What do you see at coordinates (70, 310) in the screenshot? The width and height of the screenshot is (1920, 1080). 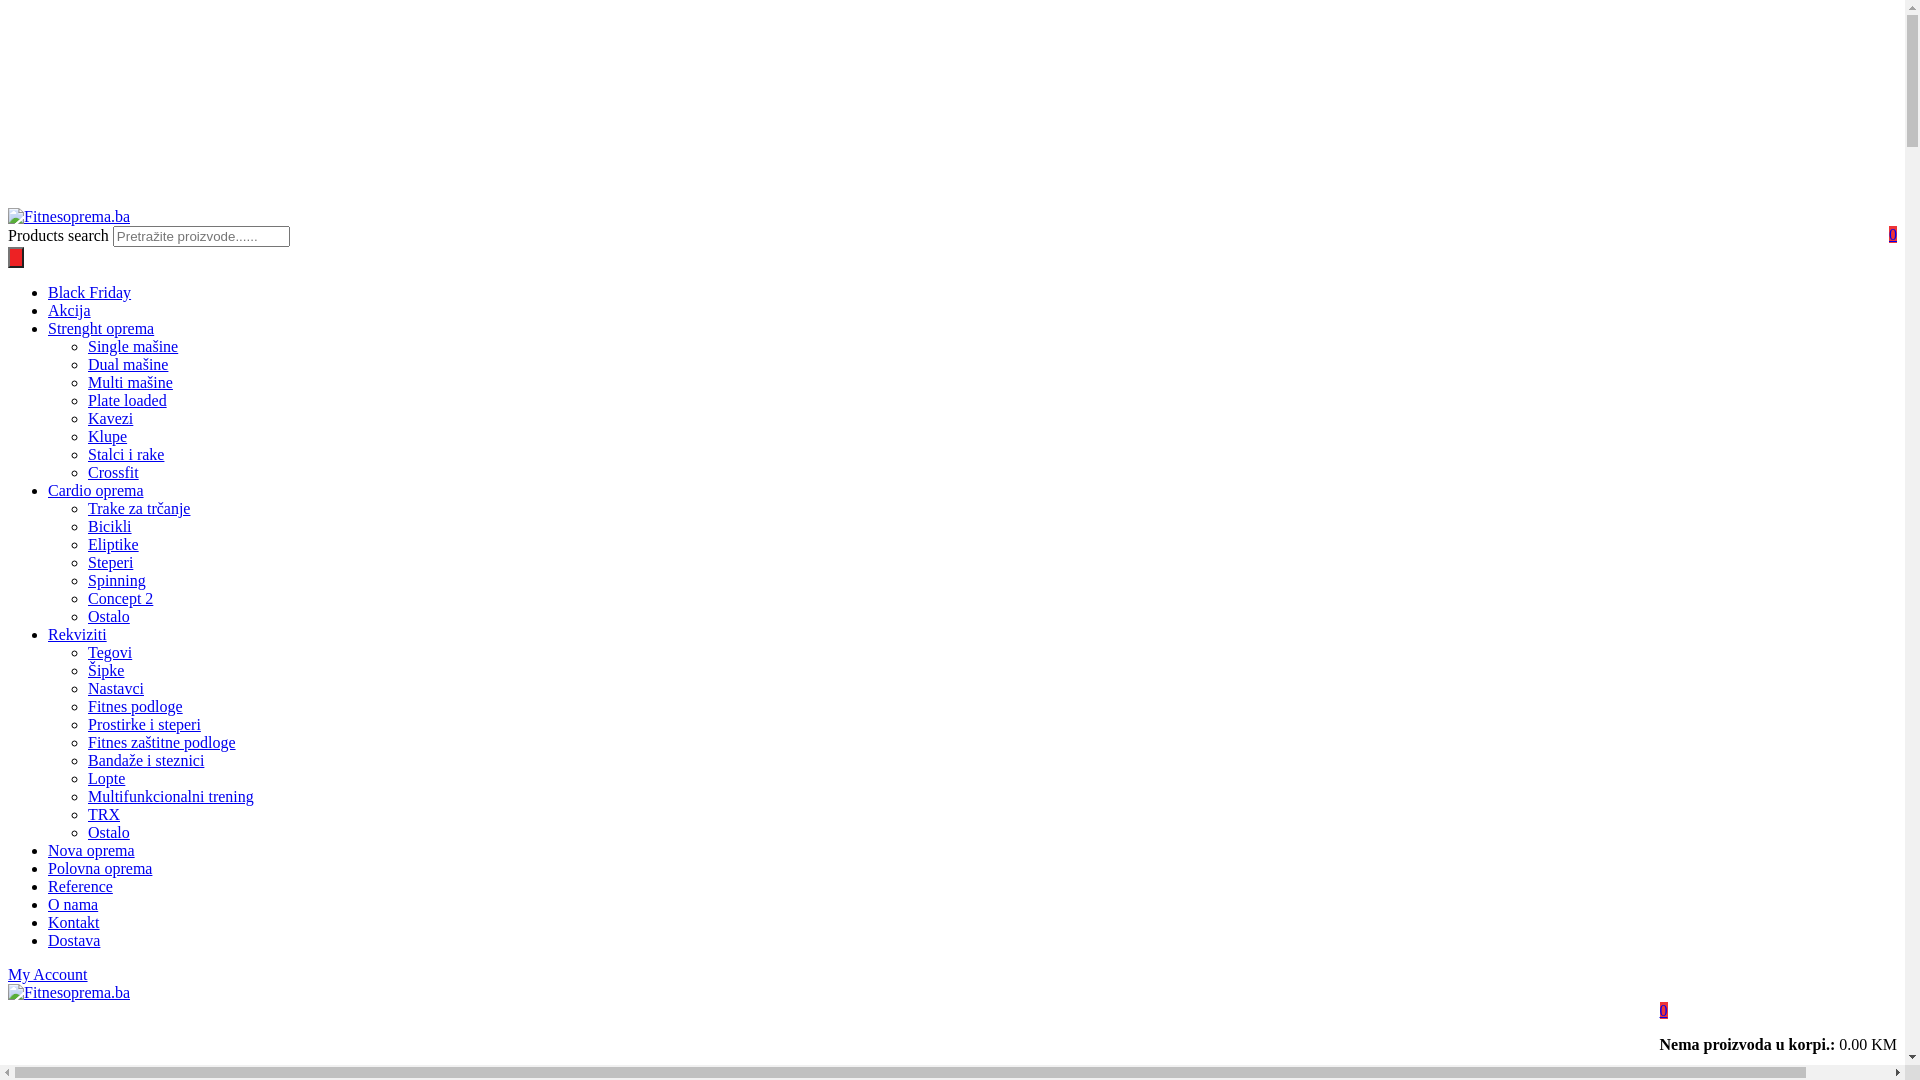 I see `Akcija` at bounding box center [70, 310].